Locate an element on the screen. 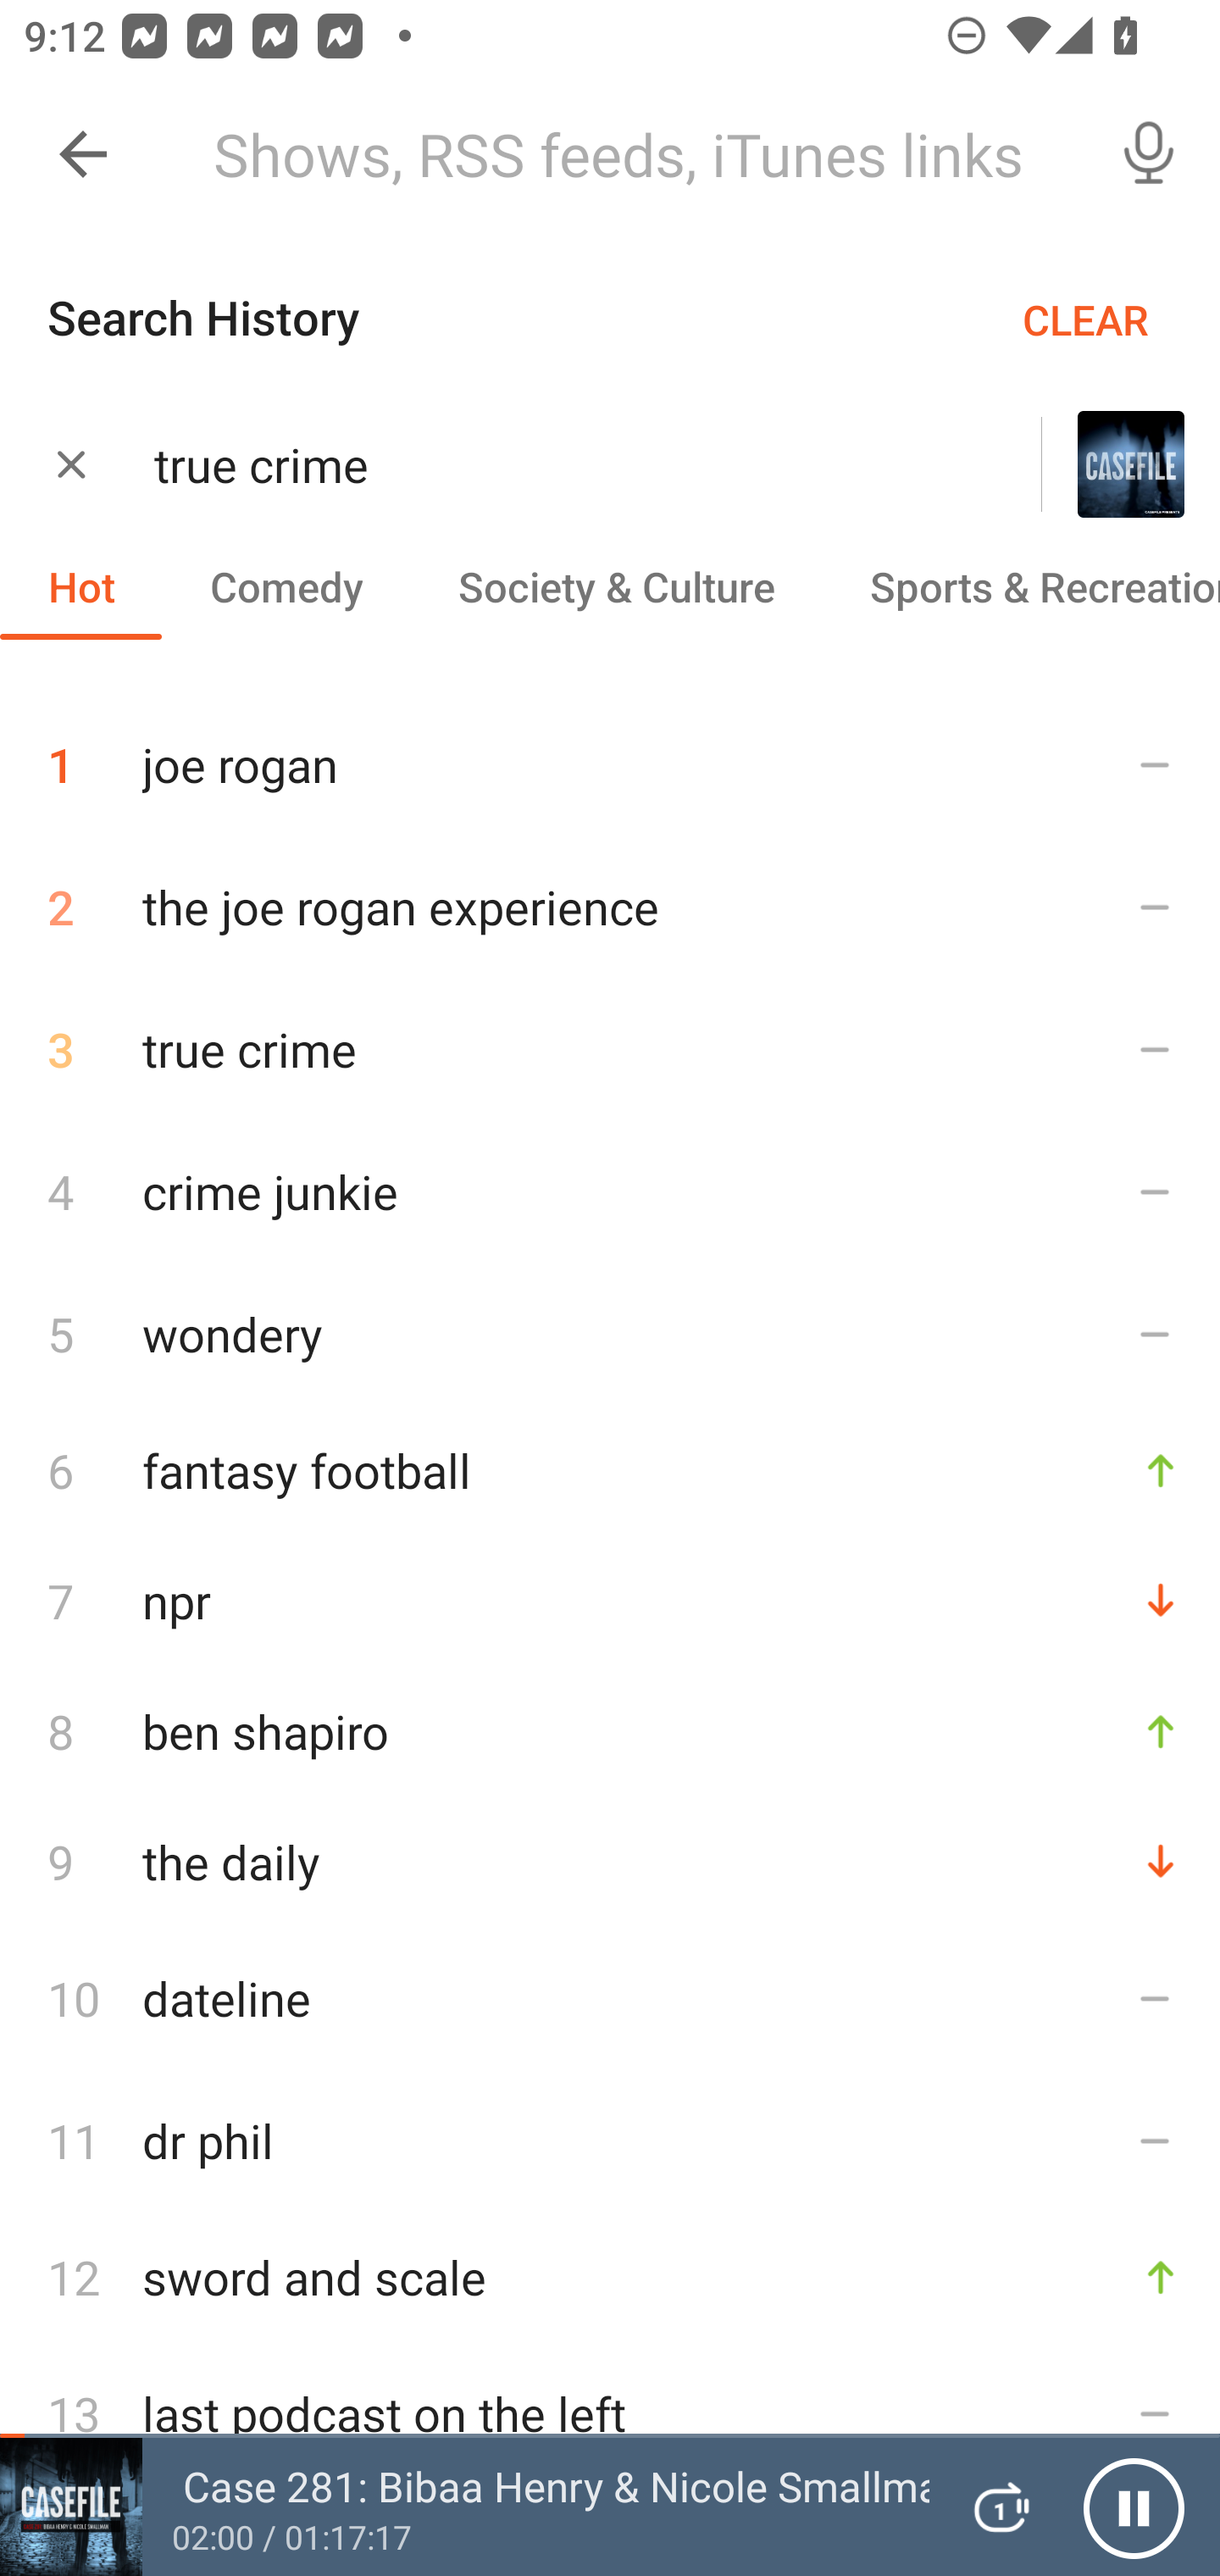 The width and height of the screenshot is (1220, 2576). 4 crime junkie is located at coordinates (610, 1191).